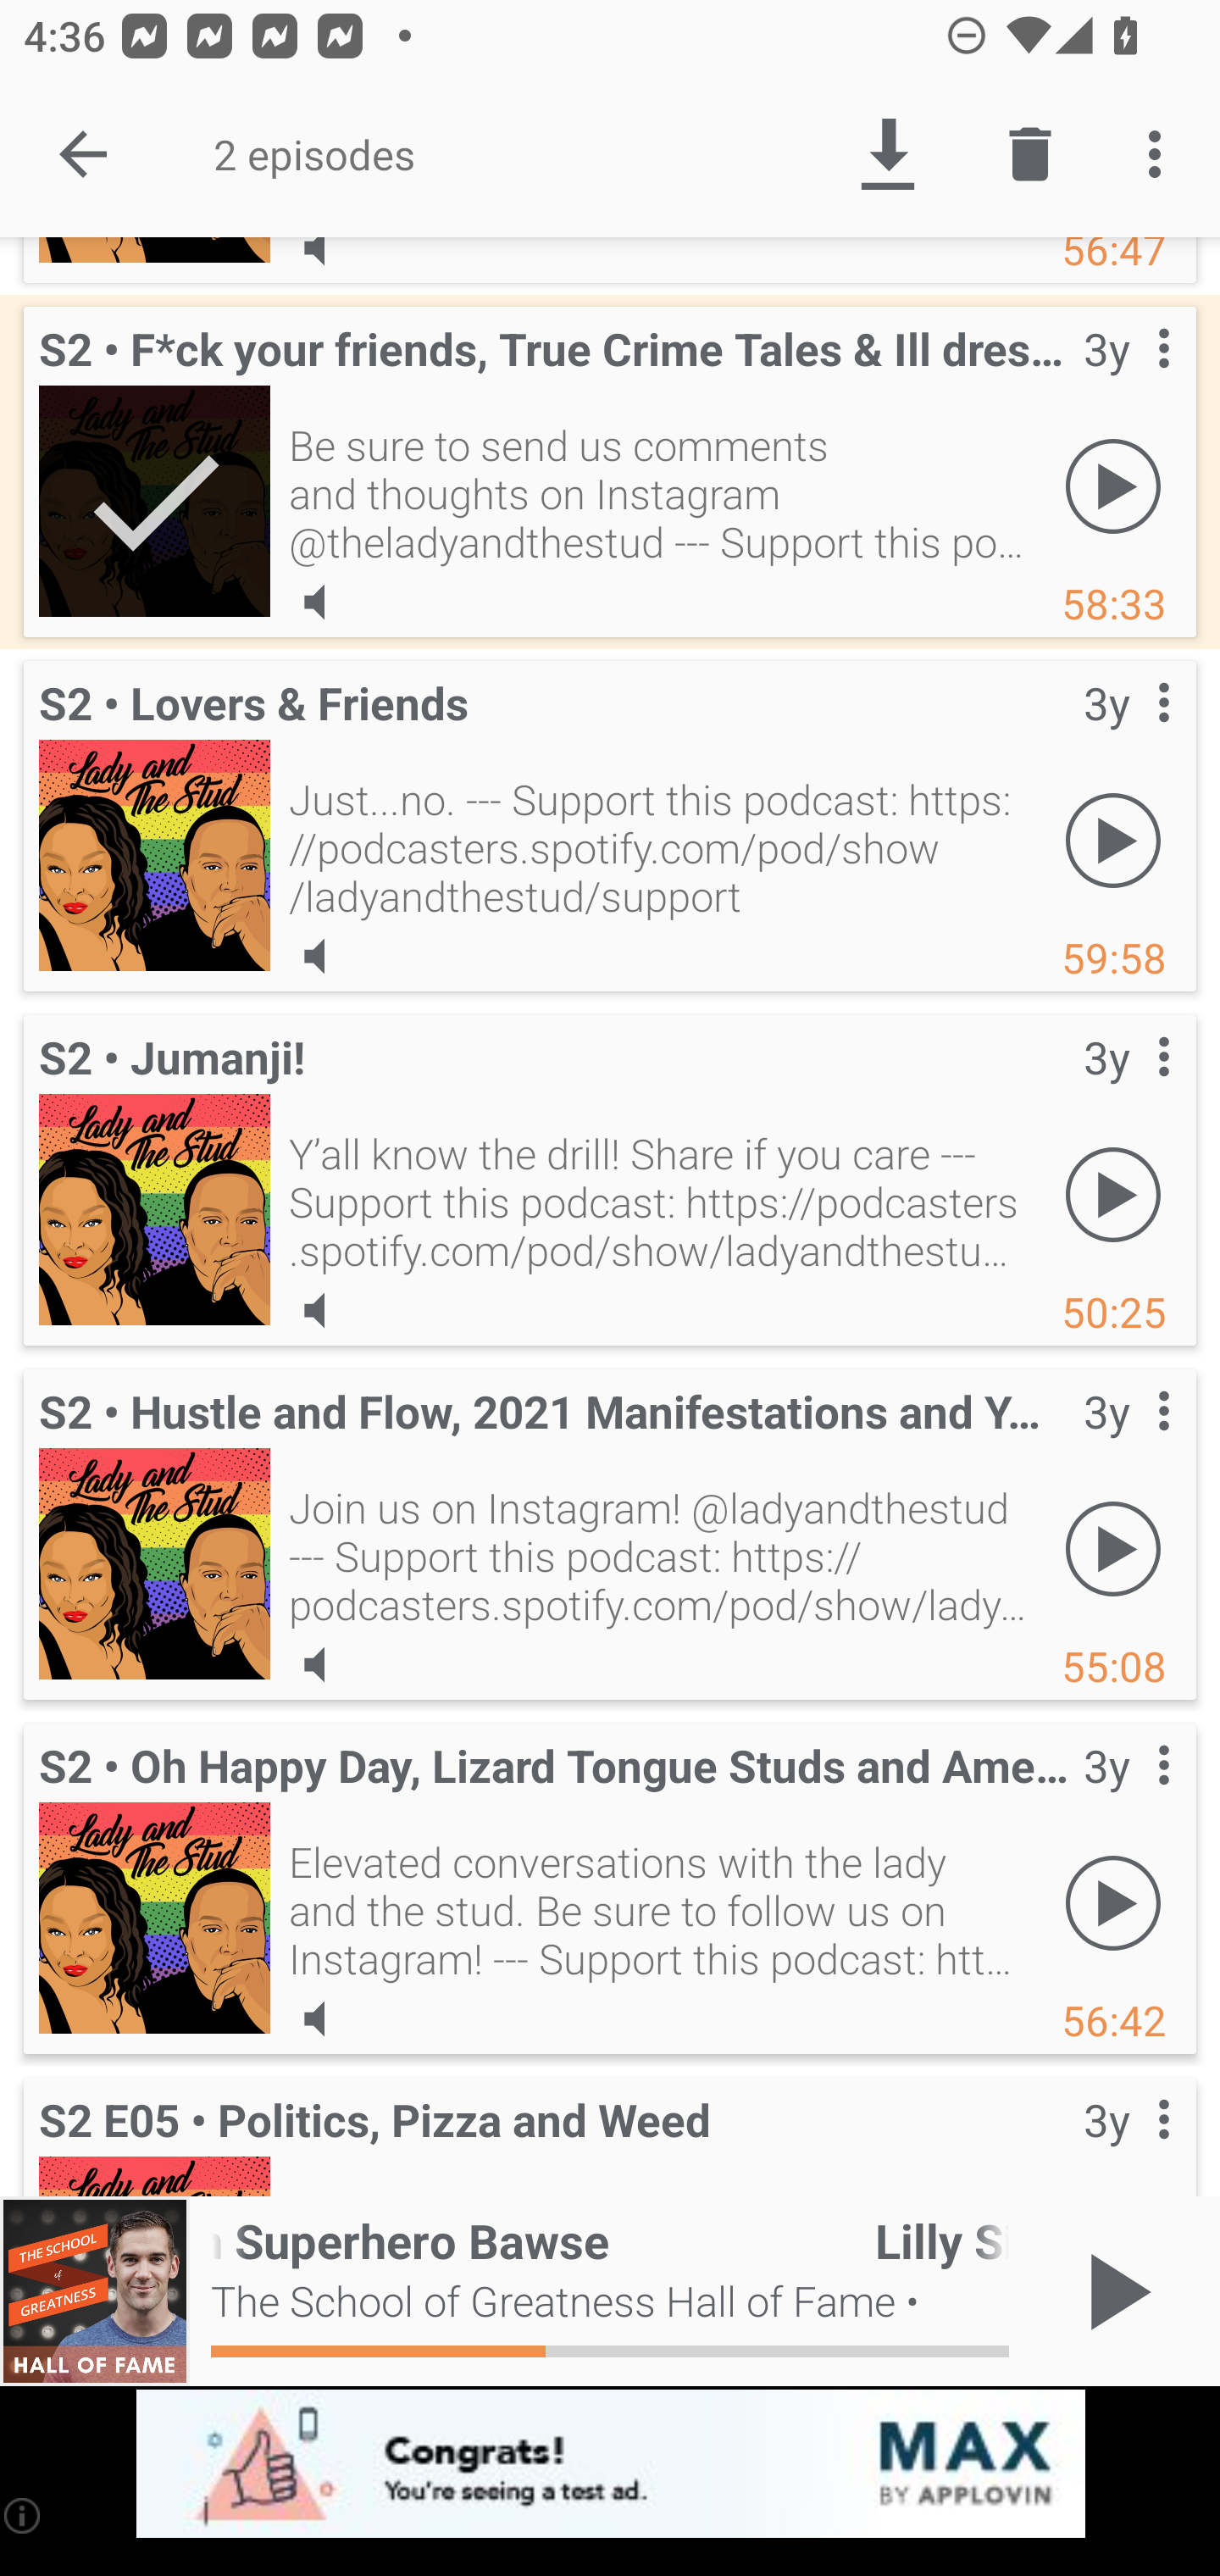 This screenshot has width=1220, height=2576. What do you see at coordinates (1113, 486) in the screenshot?
I see `Play` at bounding box center [1113, 486].